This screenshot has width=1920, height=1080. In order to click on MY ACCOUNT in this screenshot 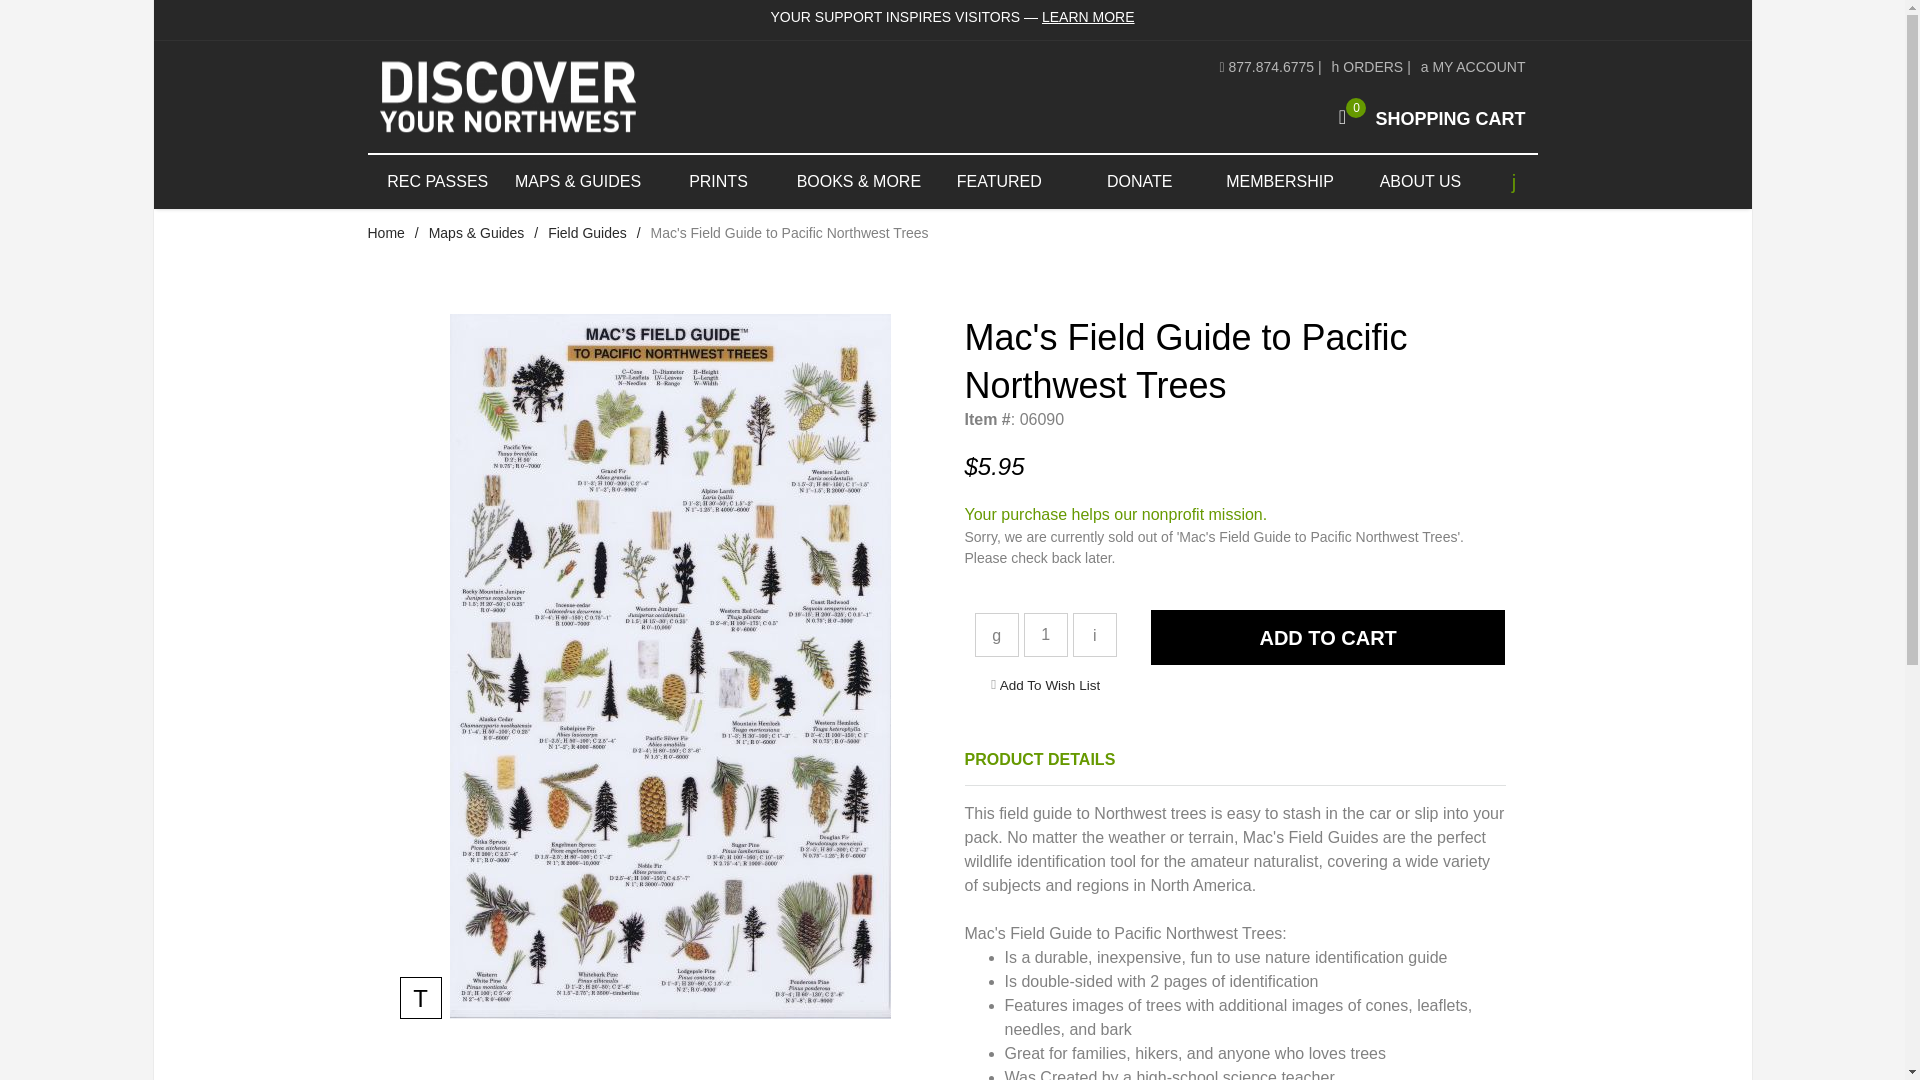, I will do `click(1473, 66)`.